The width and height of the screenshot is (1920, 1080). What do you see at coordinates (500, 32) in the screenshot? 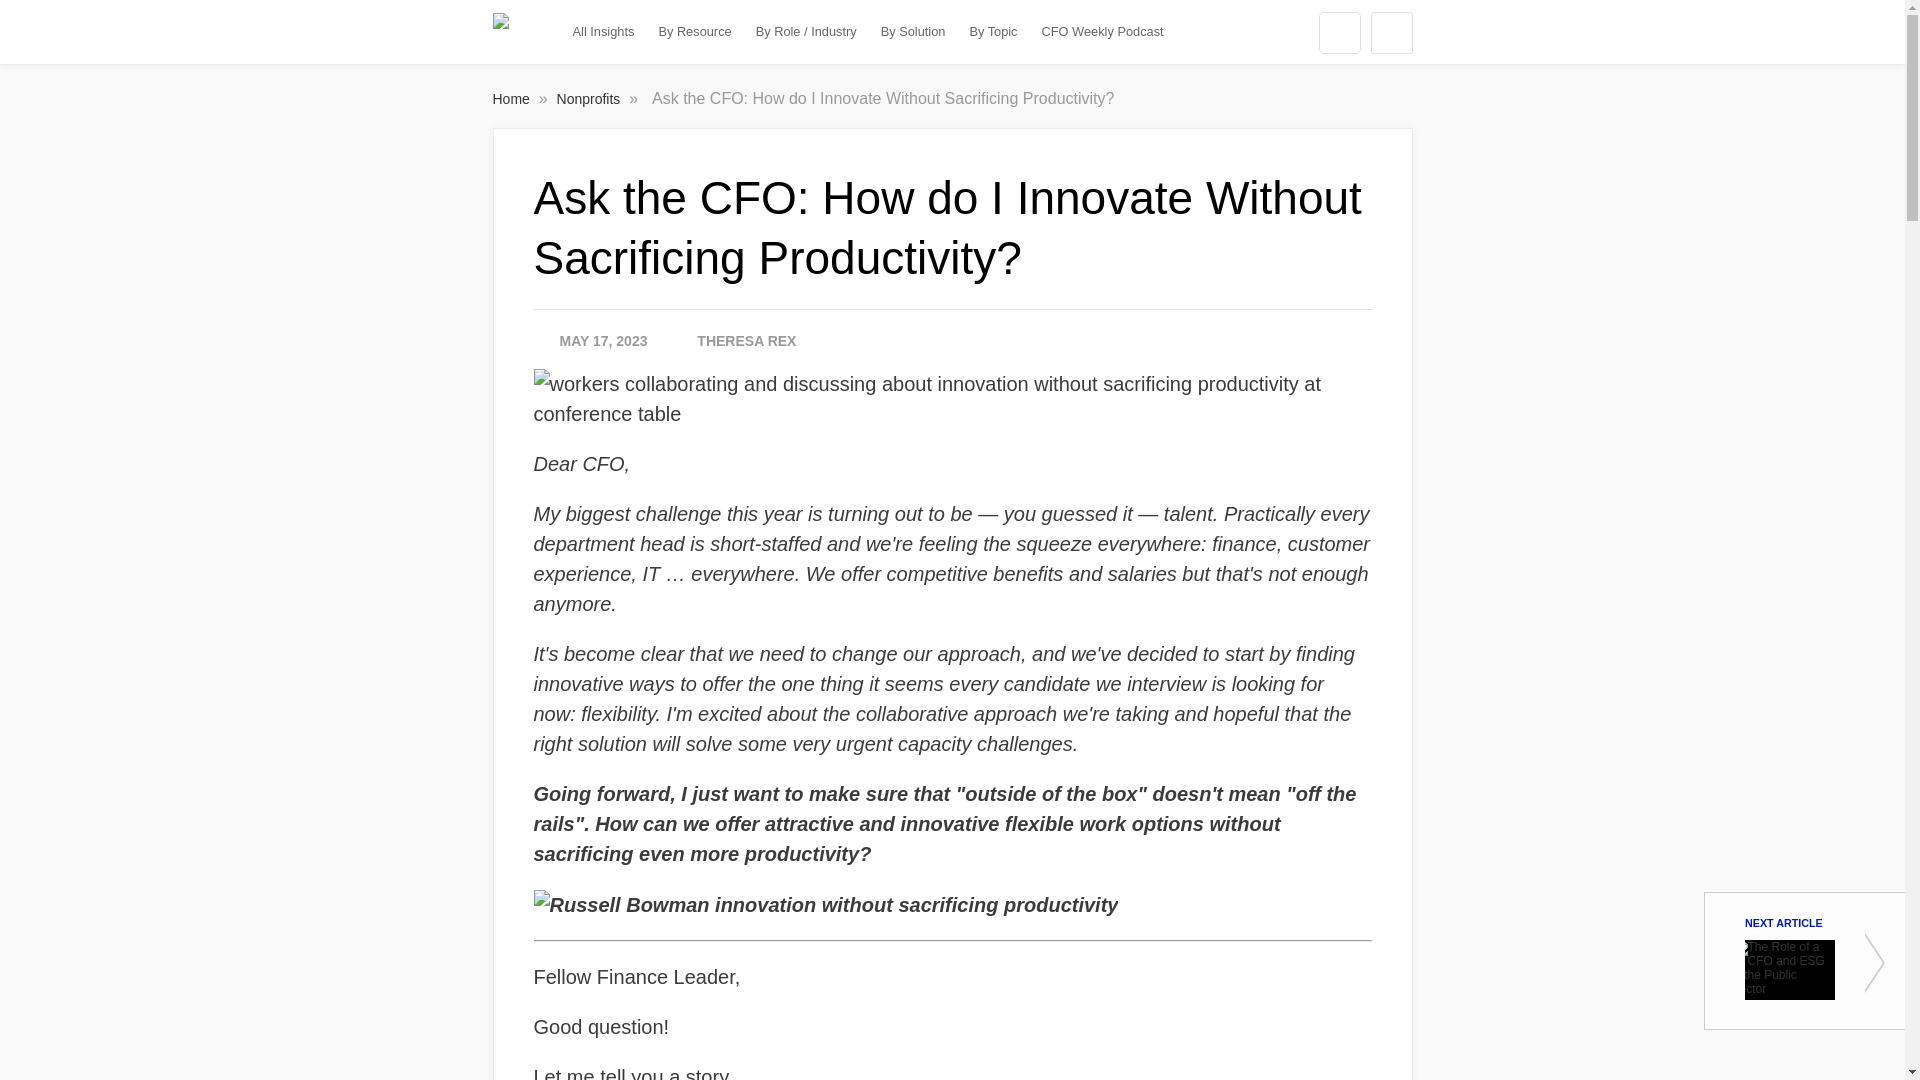
I see `Personiv` at bounding box center [500, 32].